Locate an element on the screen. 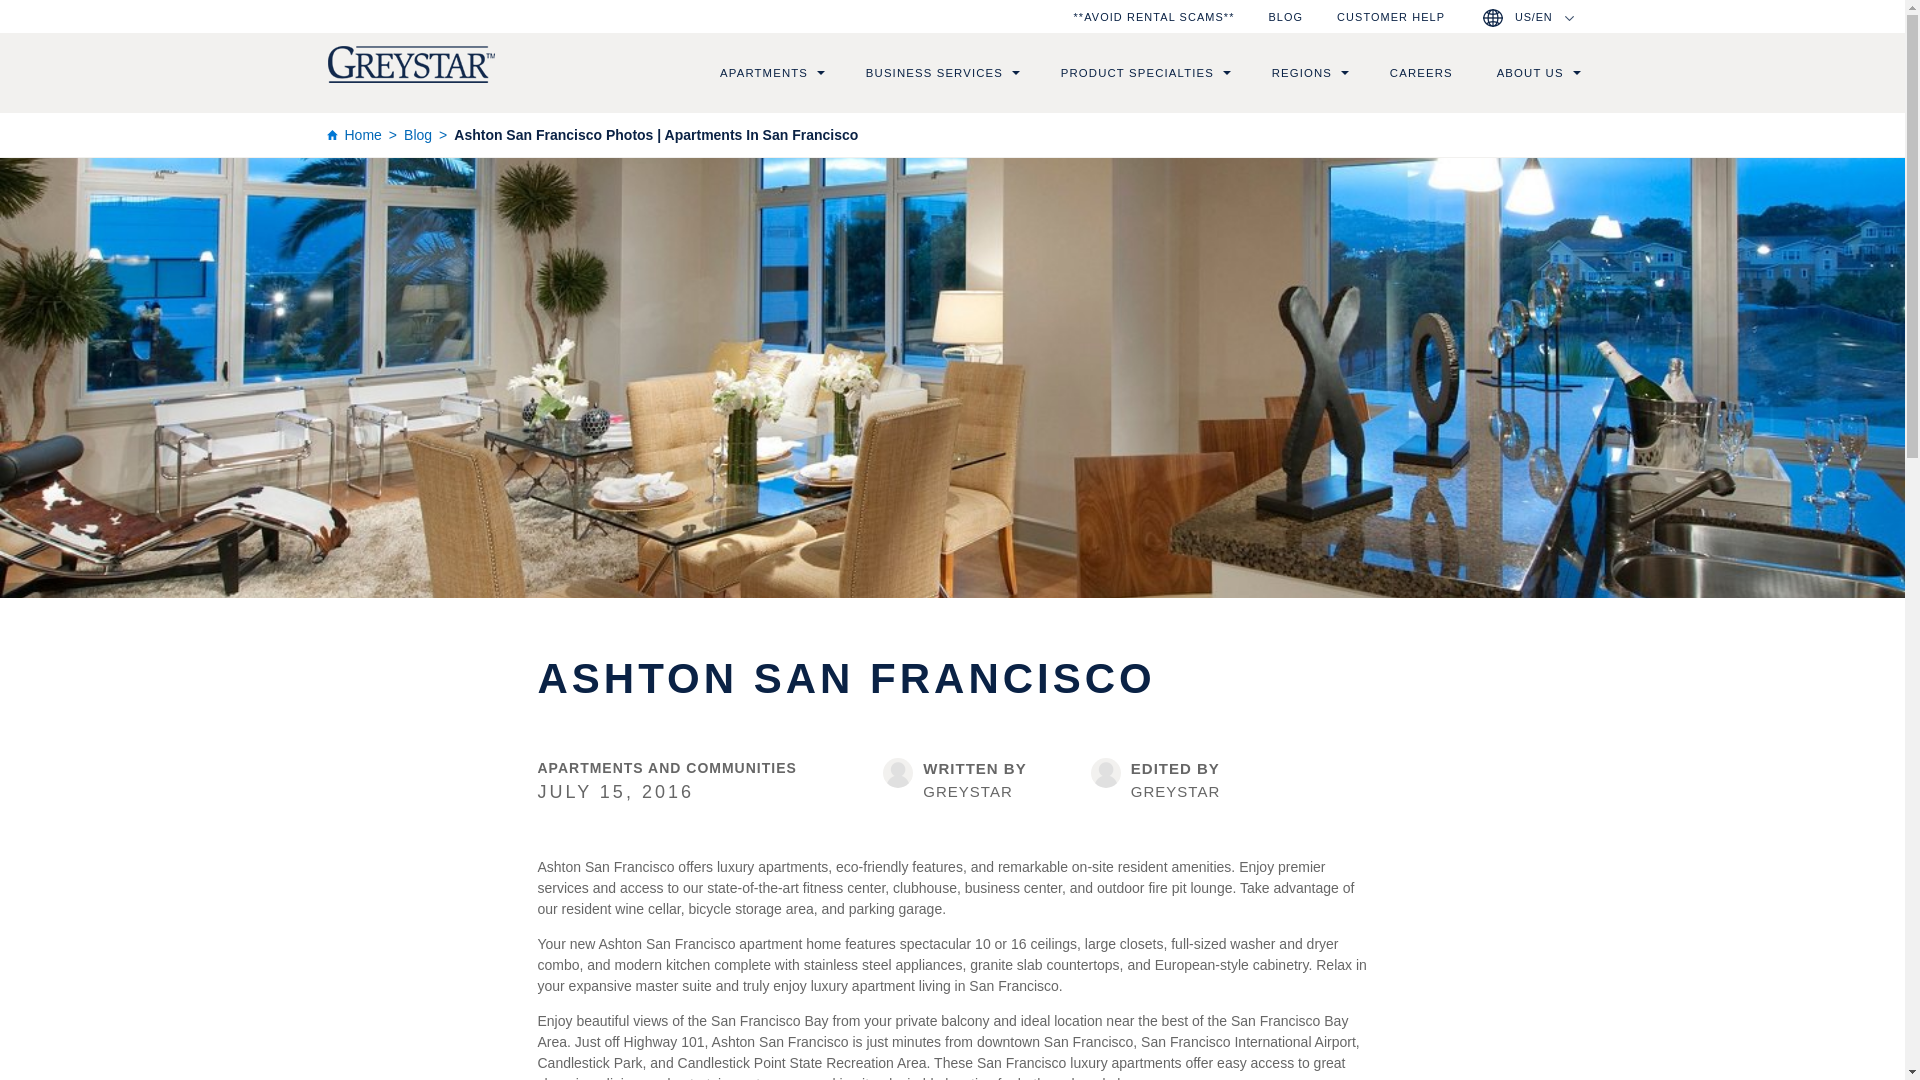  PRODUCT SPECIALTIES is located at coordinates (1137, 73).